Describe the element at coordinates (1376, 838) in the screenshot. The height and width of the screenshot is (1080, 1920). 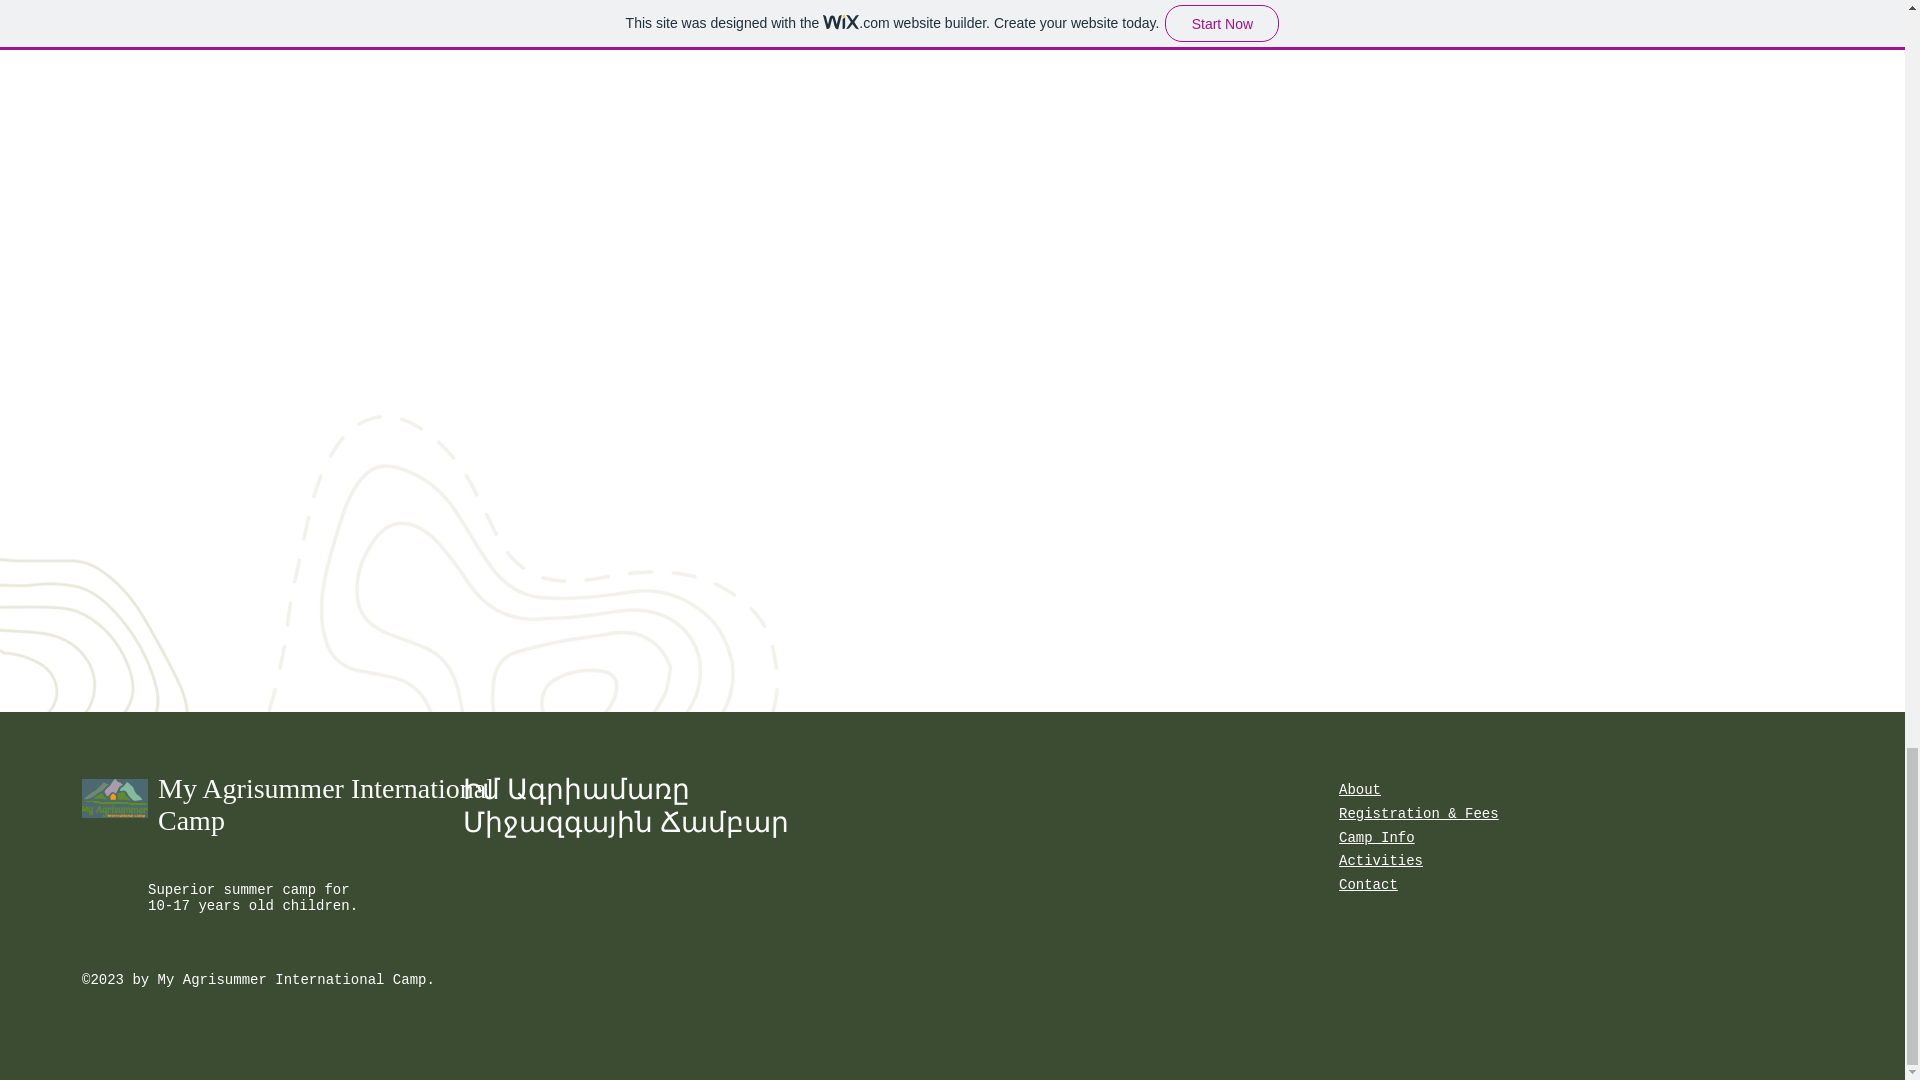
I see `Camp Info` at that location.